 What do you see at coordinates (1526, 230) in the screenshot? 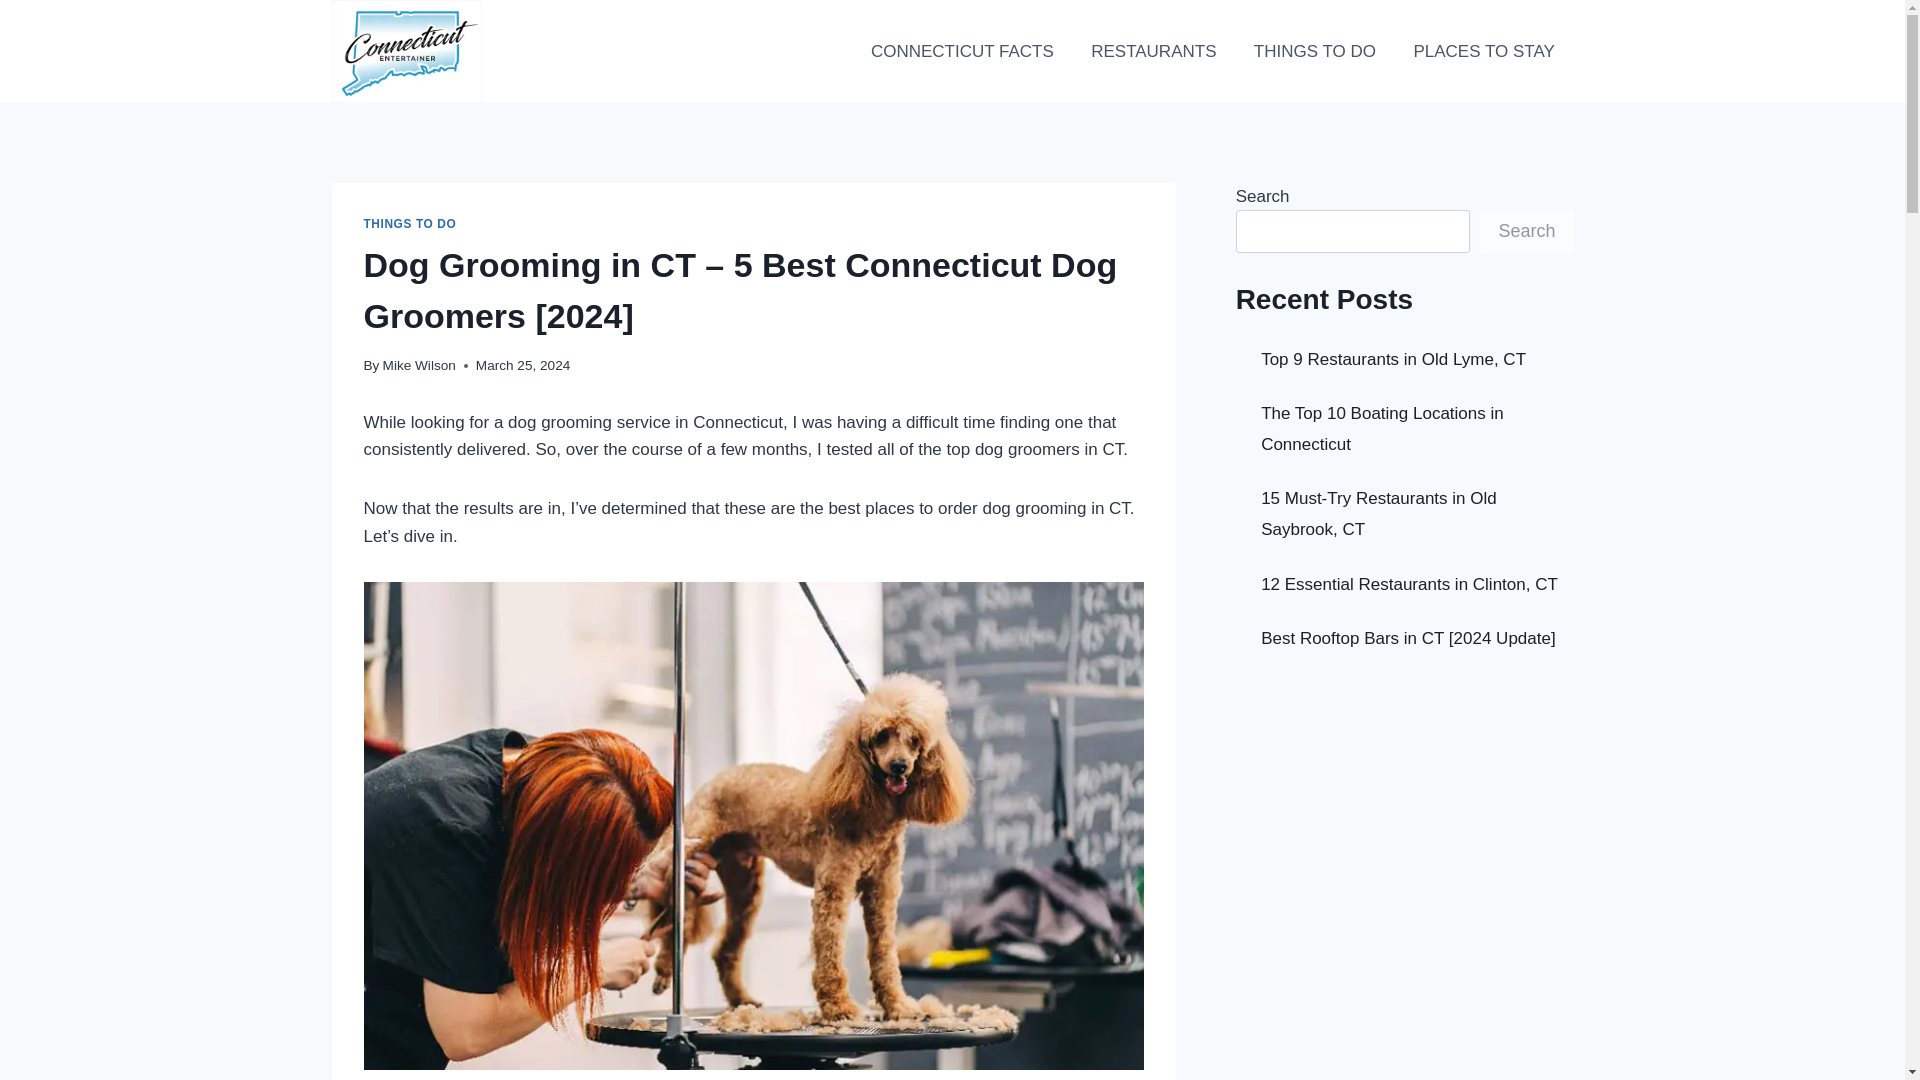
I see `Search` at bounding box center [1526, 230].